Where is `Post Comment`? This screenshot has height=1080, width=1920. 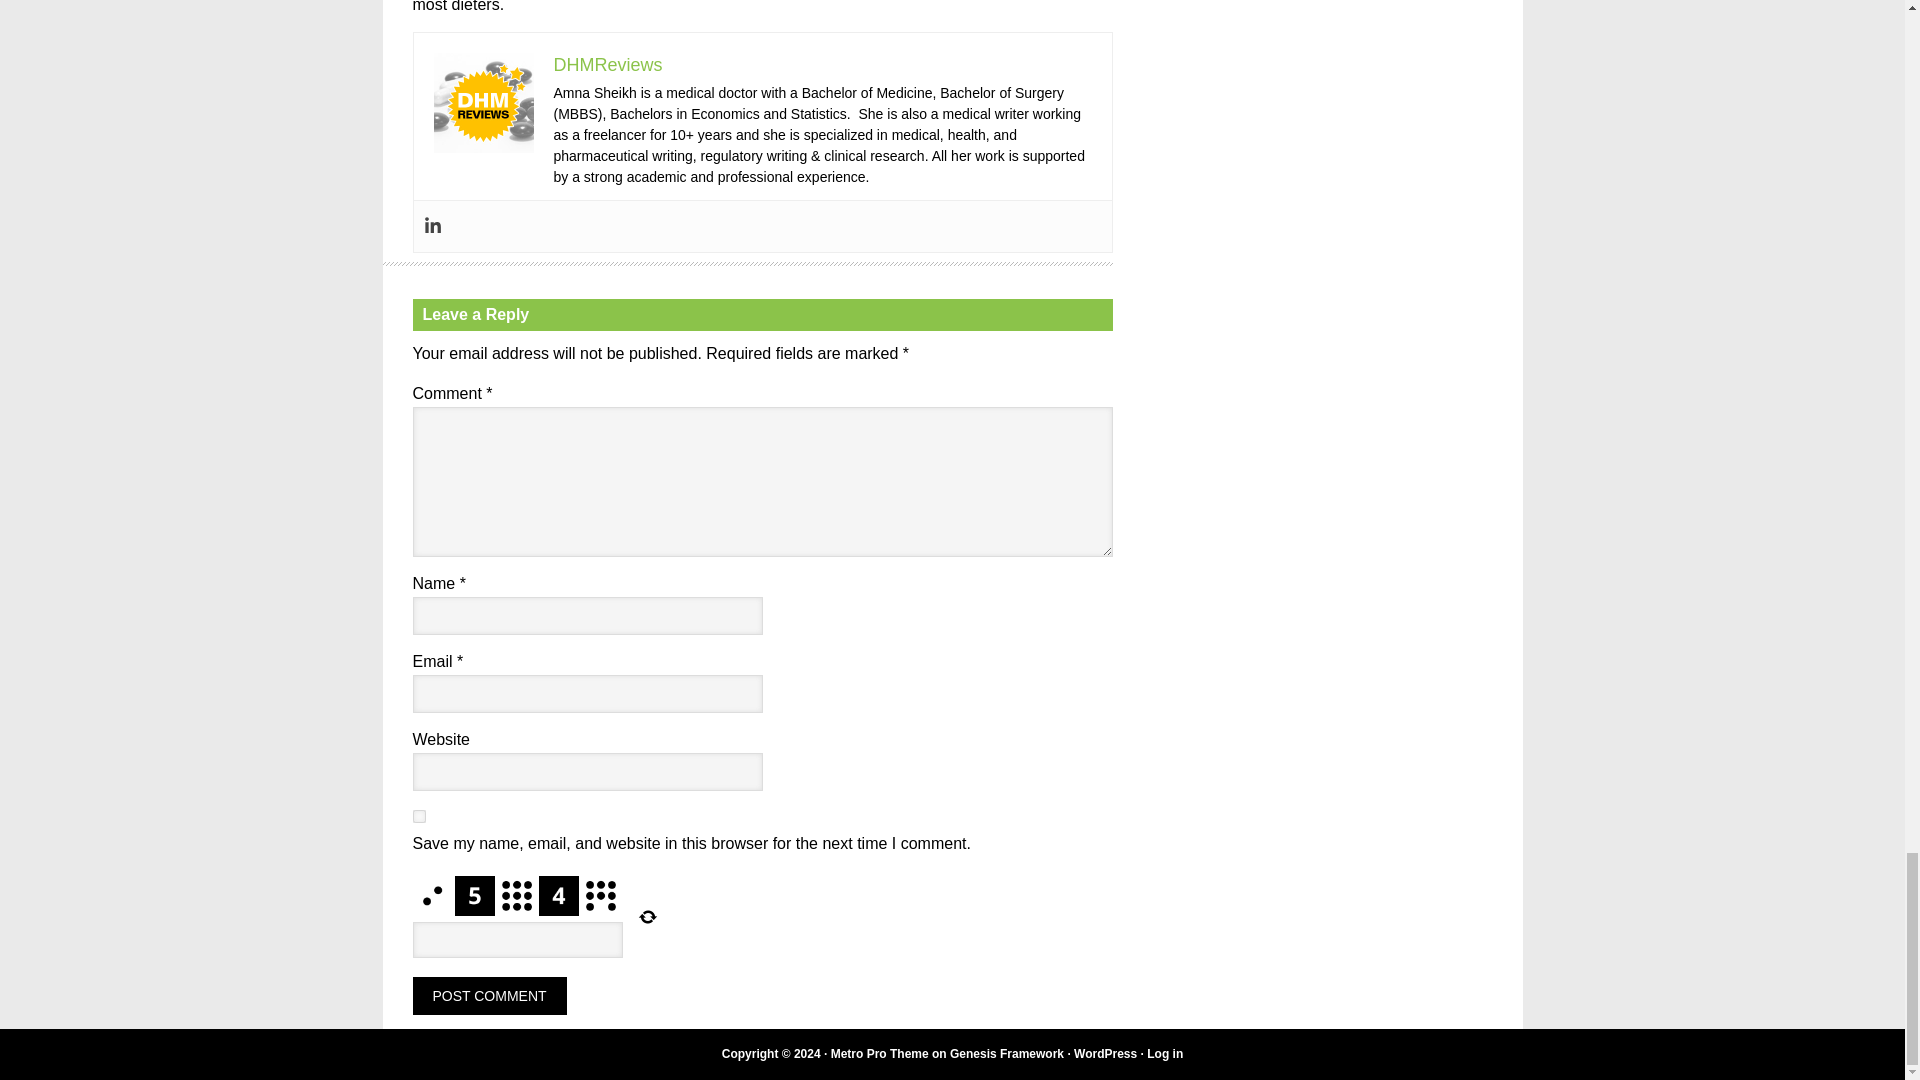 Post Comment is located at coordinates (489, 996).